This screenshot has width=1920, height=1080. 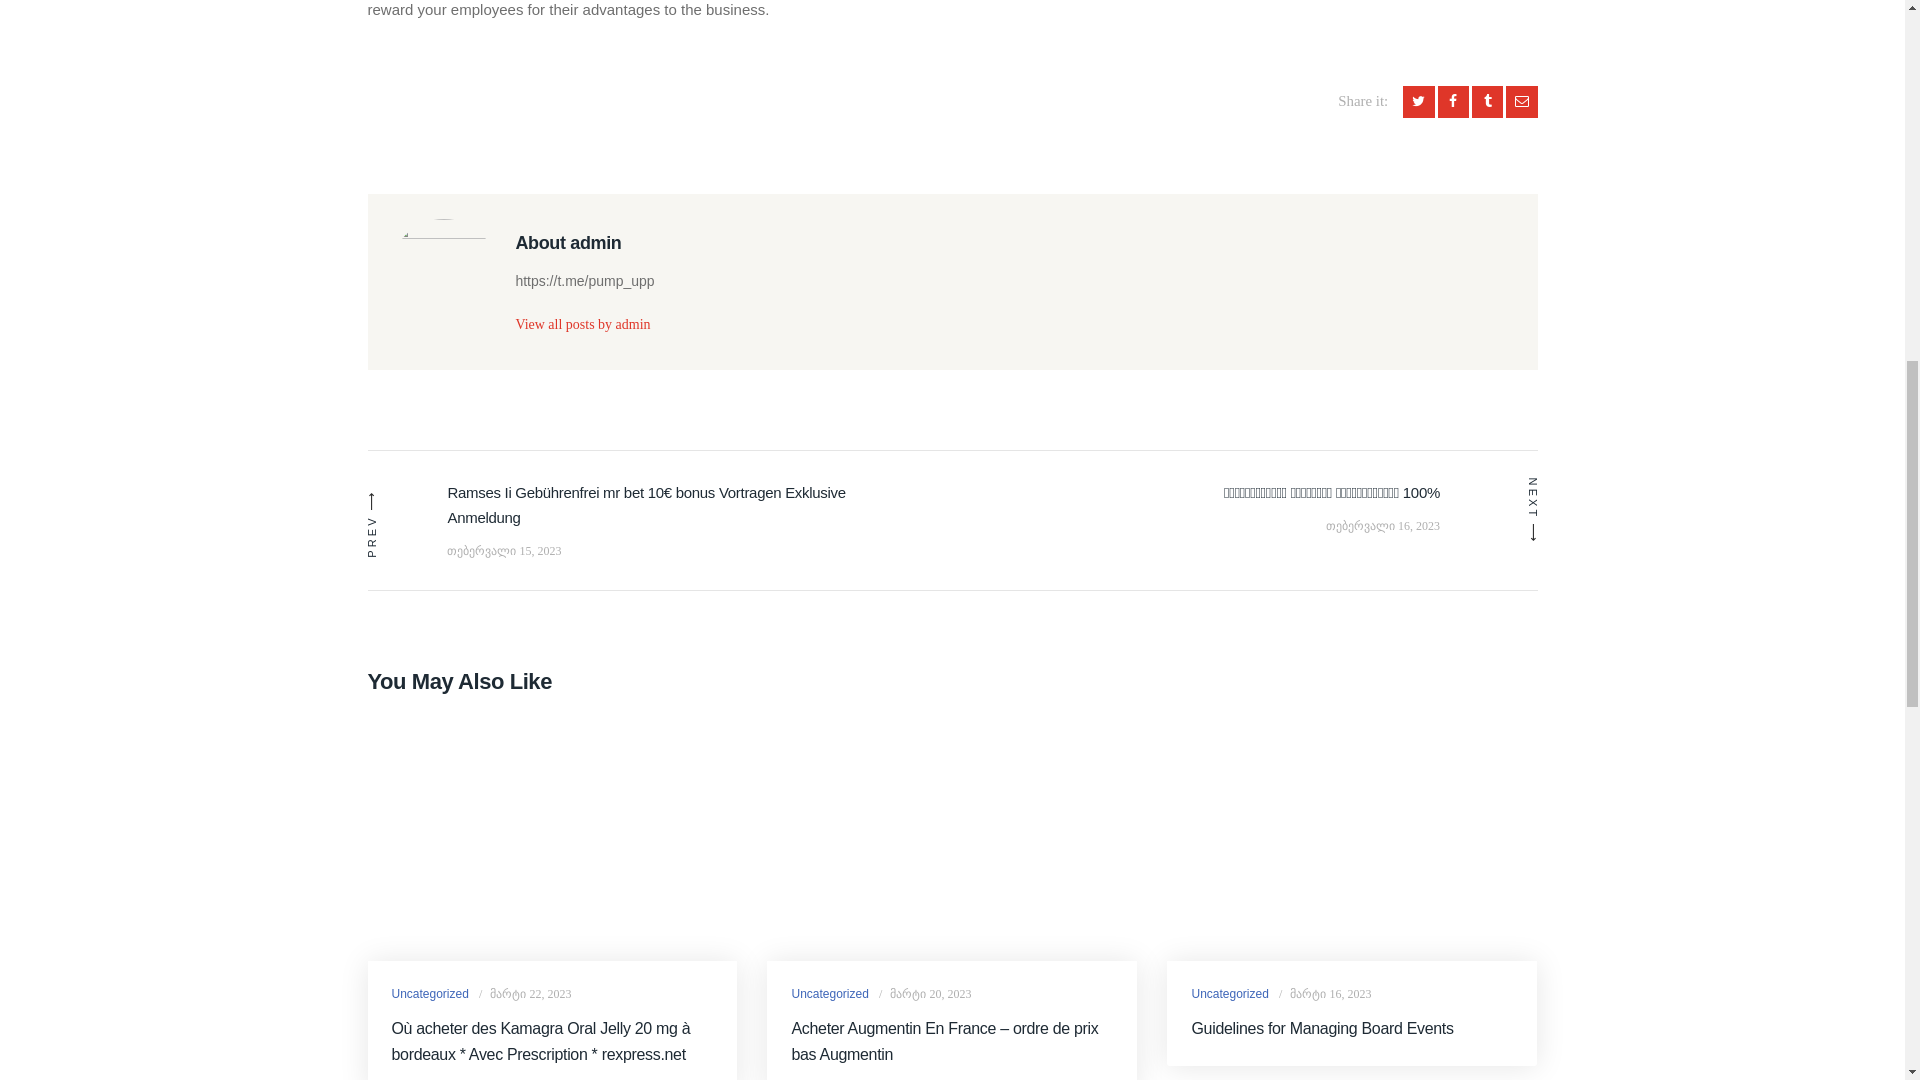 I want to click on View all posts in Uncategorized, so click(x=1228, y=994).